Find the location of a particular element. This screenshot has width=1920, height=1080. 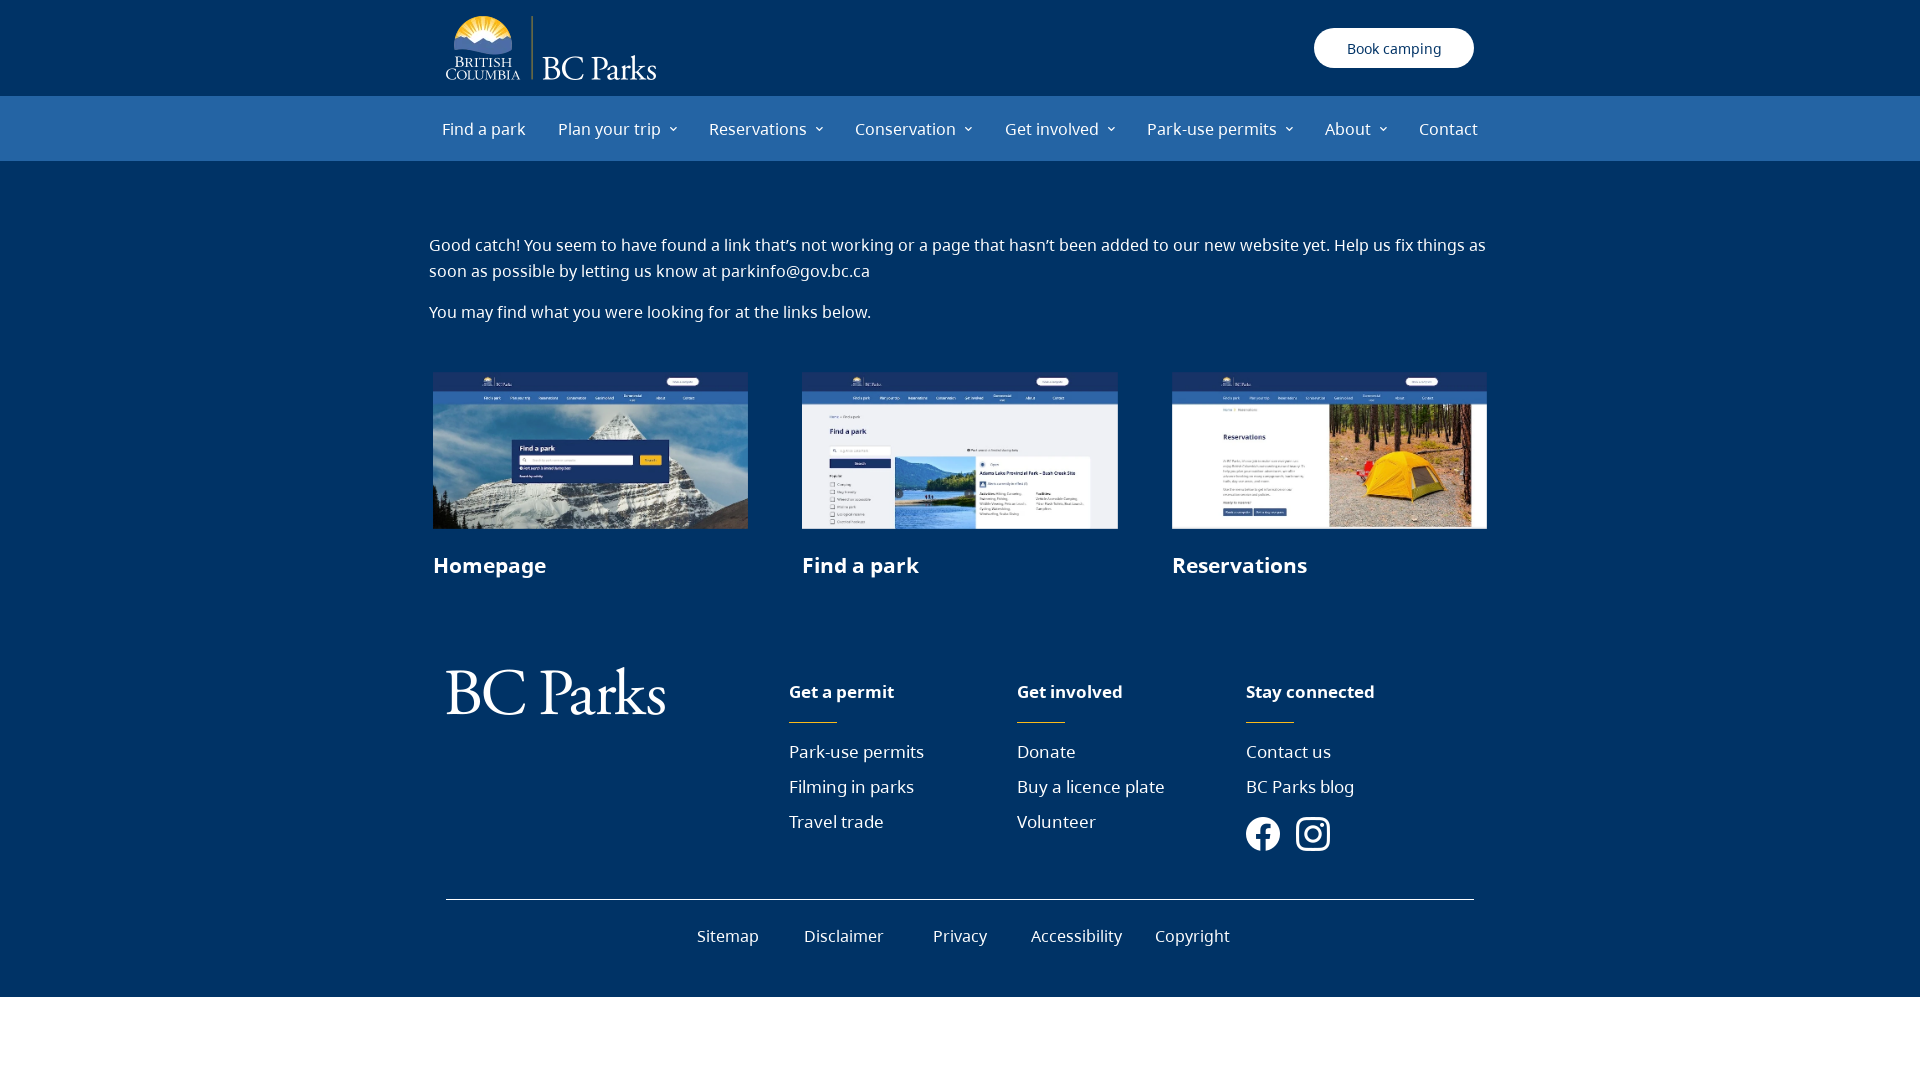

Accessibility is located at coordinates (1076, 936).